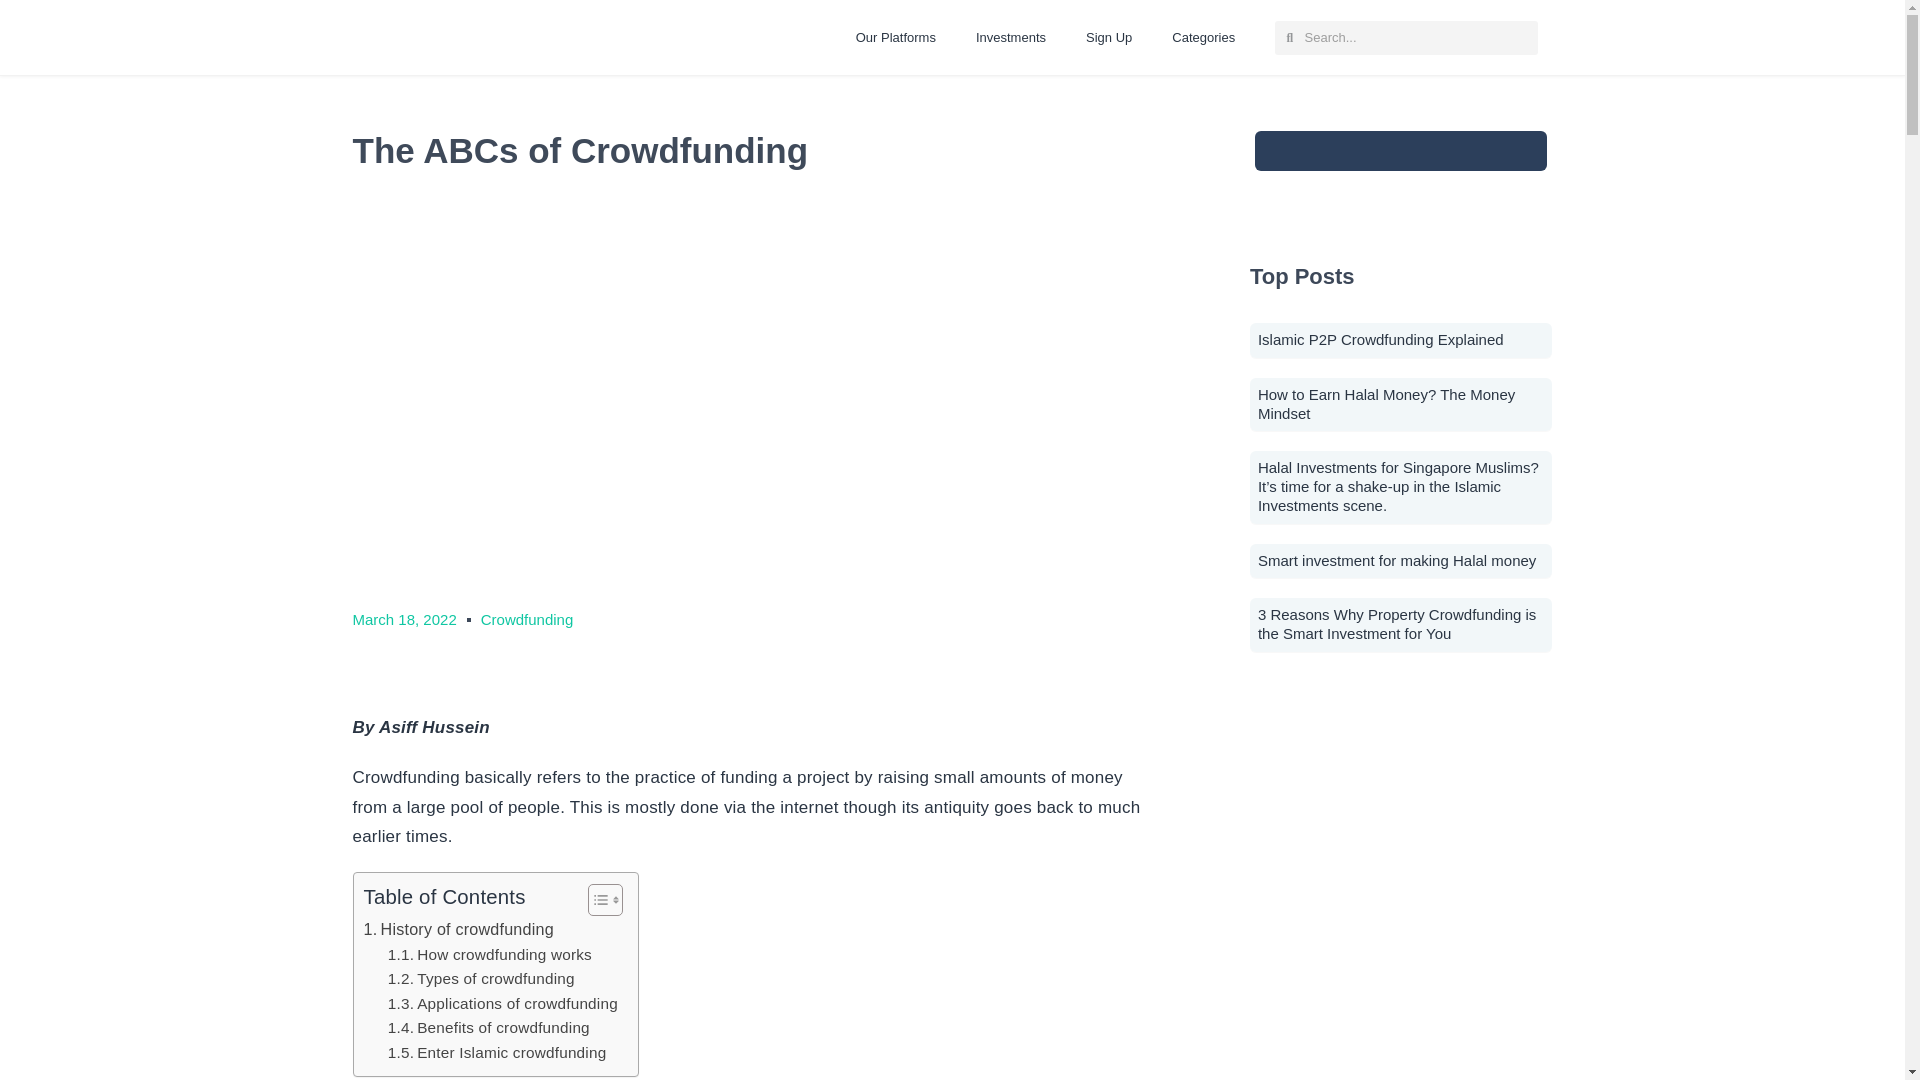 The height and width of the screenshot is (1080, 1920). Describe the element at coordinates (1108, 38) in the screenshot. I see `Sign Up` at that location.